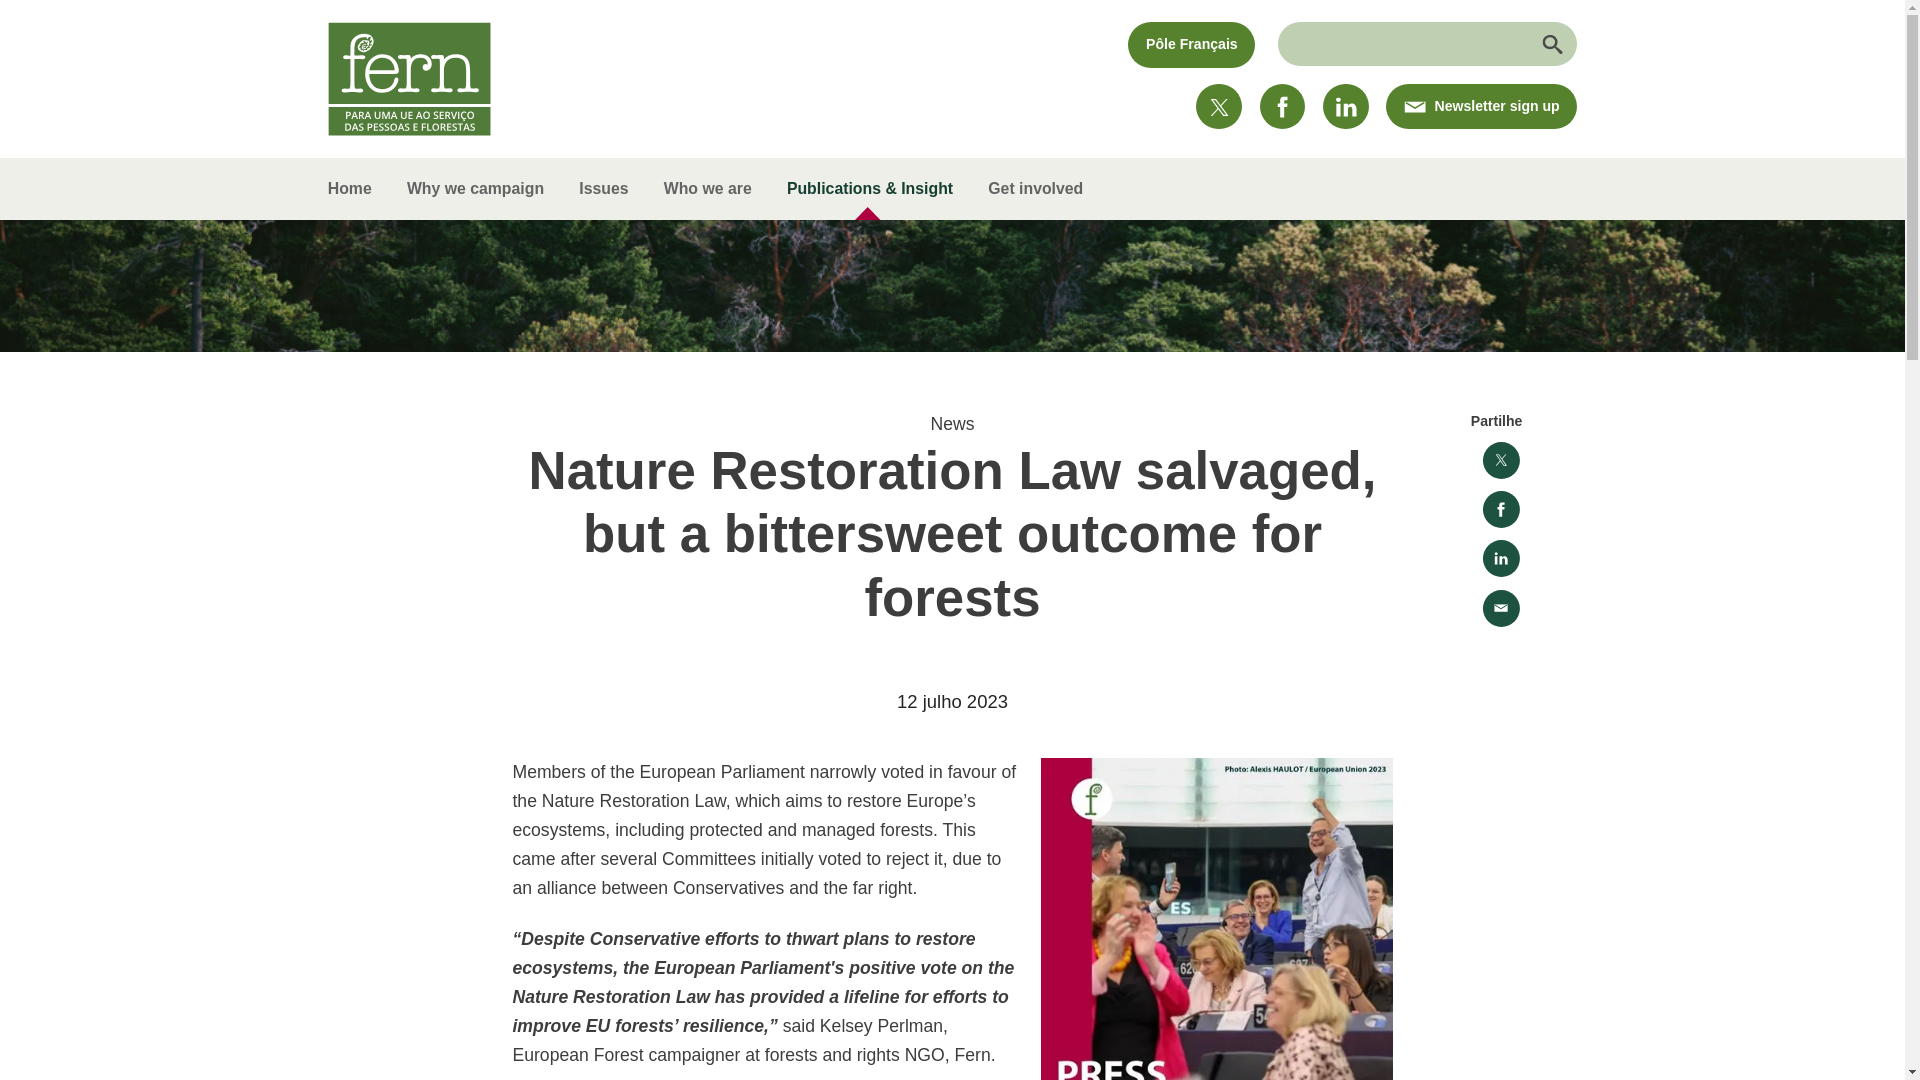  Describe the element at coordinates (1481, 106) in the screenshot. I see `Subscribe to our newsletter` at that location.